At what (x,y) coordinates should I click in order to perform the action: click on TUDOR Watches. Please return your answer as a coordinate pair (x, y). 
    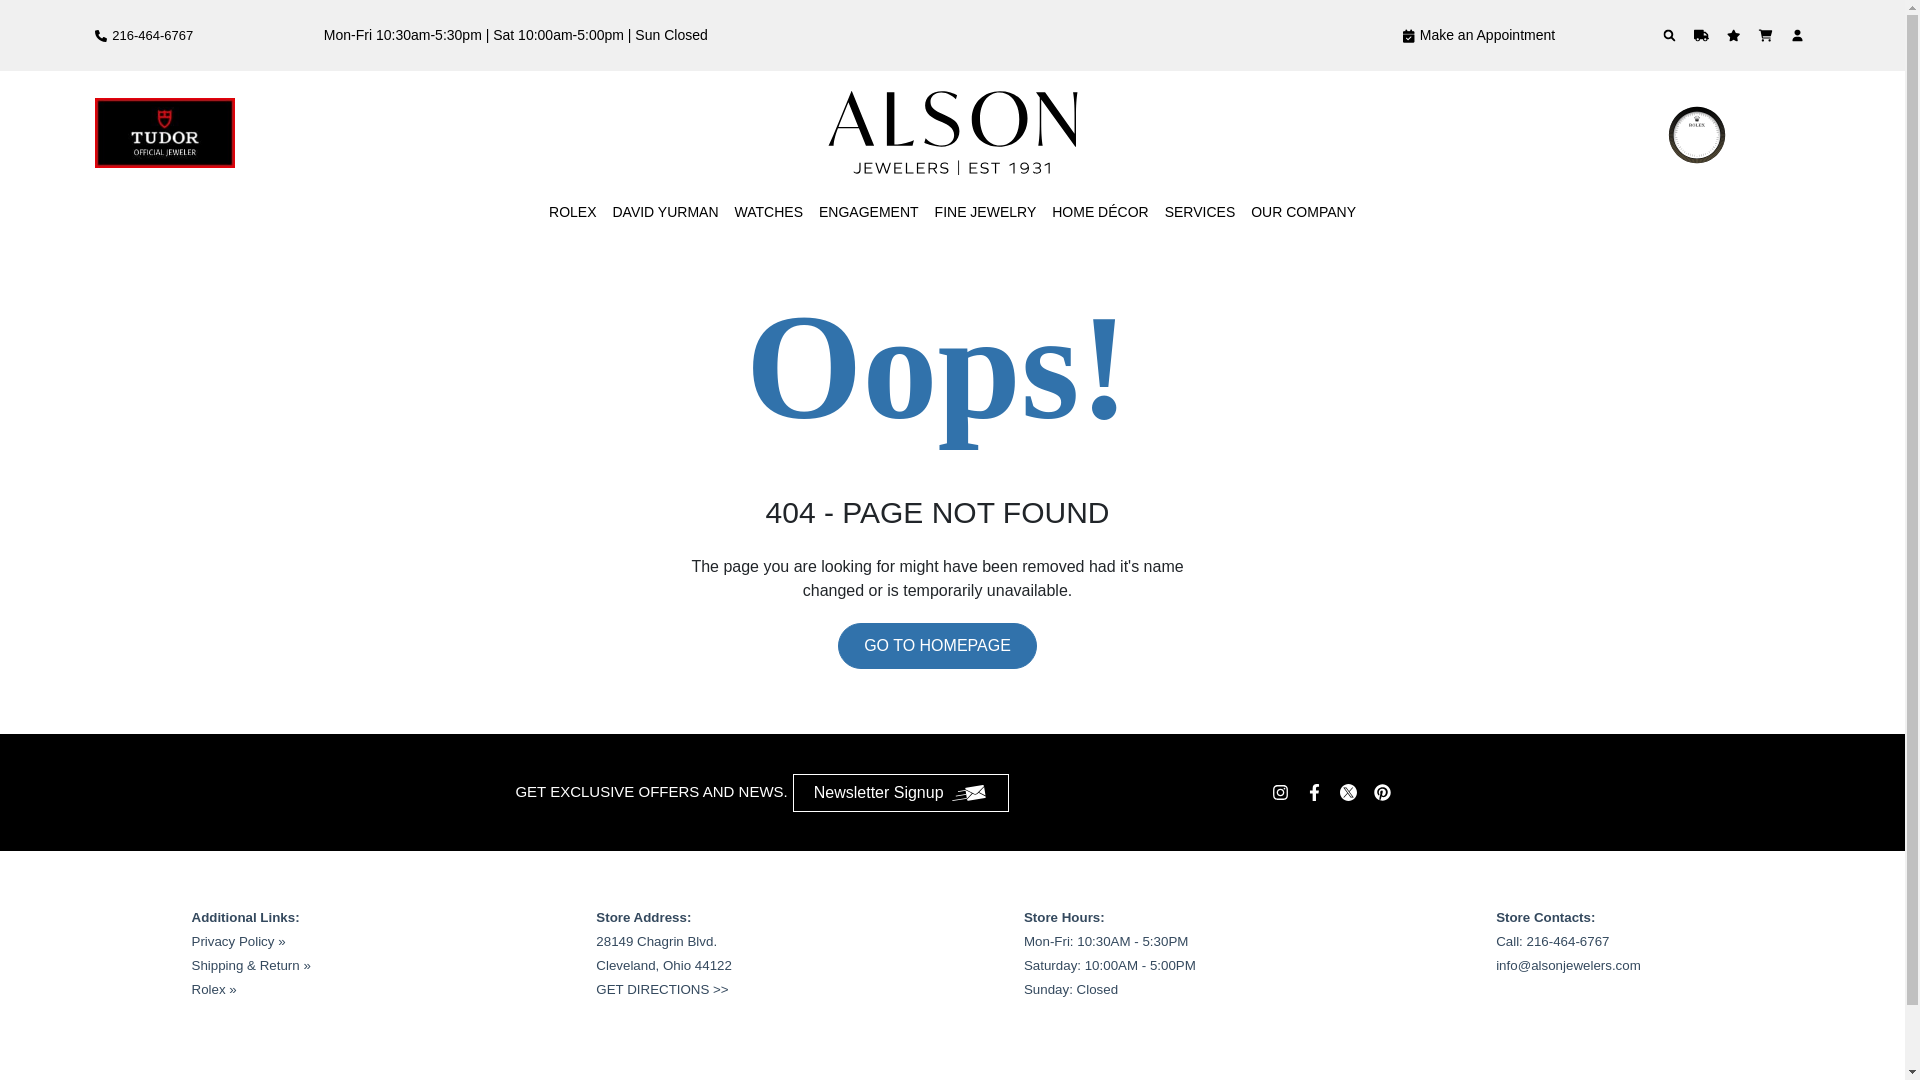
    Looking at the image, I should click on (164, 106).